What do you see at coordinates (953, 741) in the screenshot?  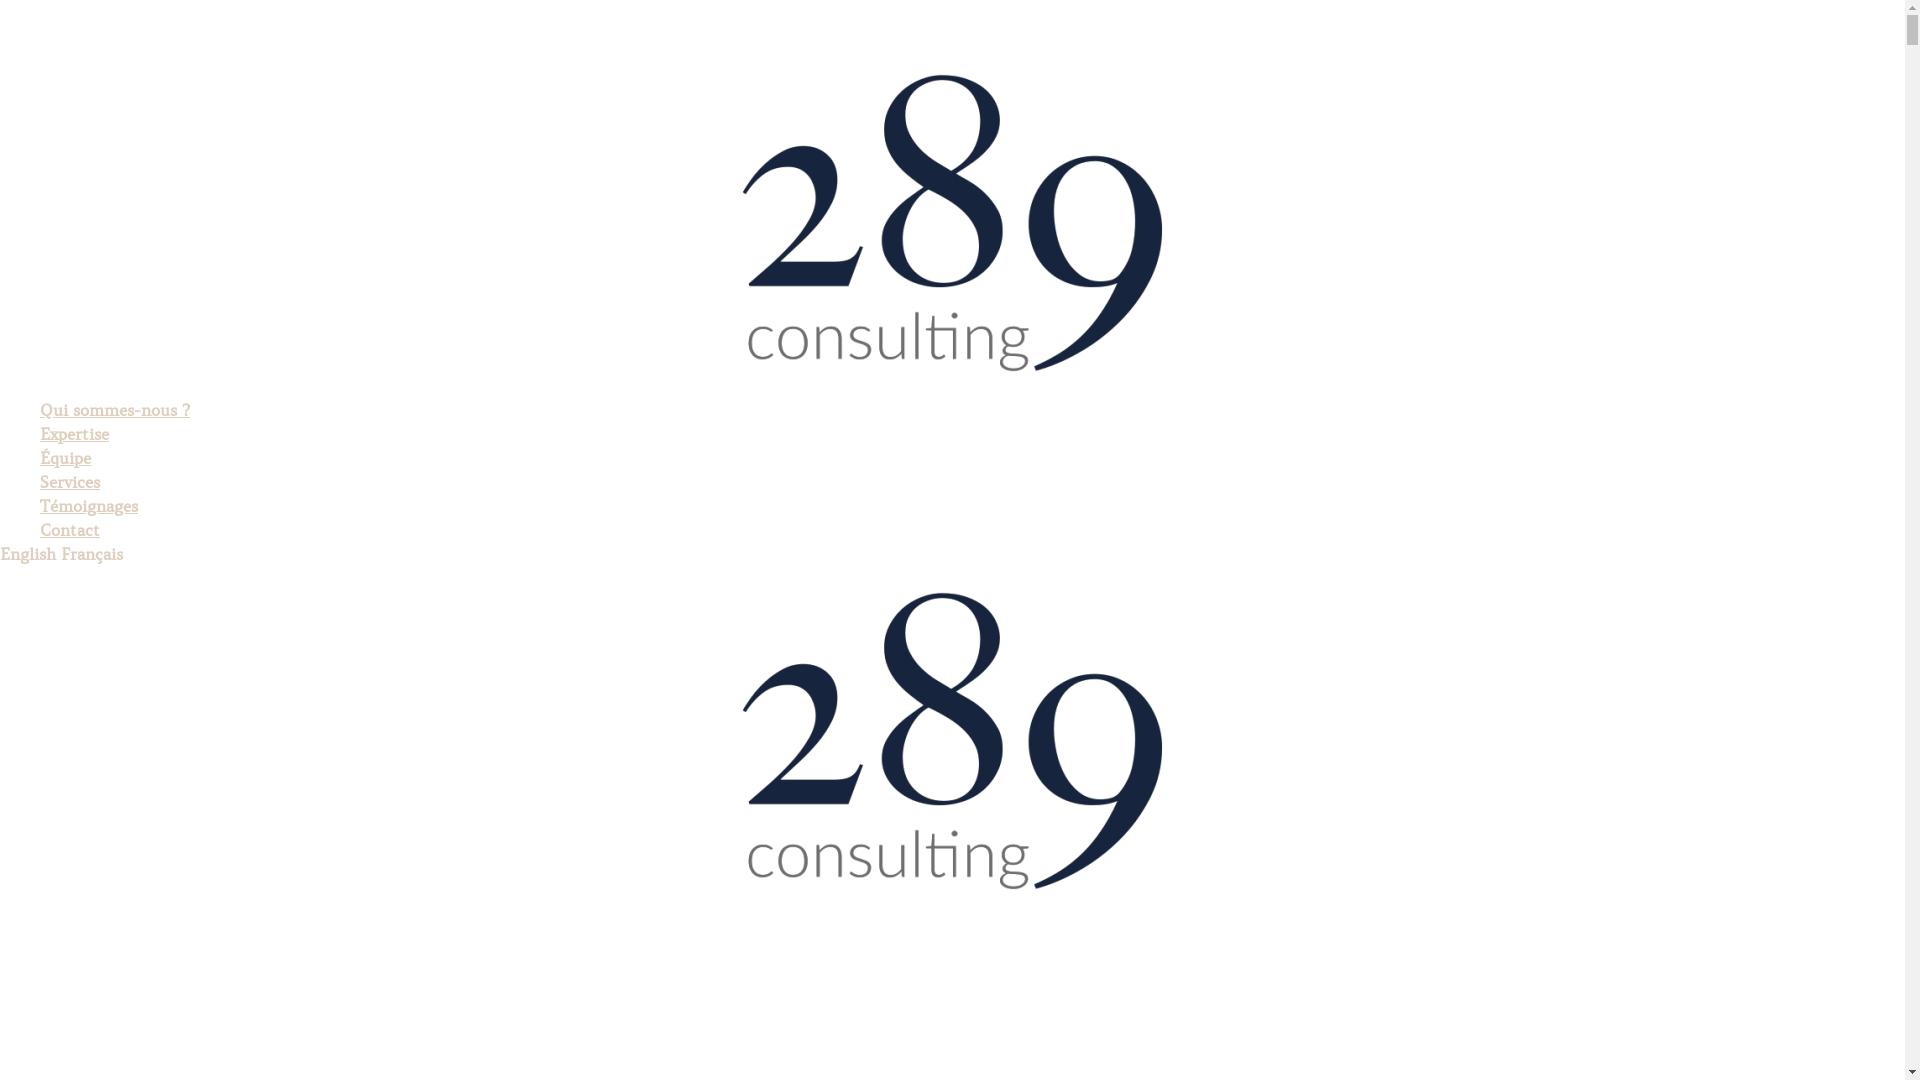 I see `289-consulting` at bounding box center [953, 741].